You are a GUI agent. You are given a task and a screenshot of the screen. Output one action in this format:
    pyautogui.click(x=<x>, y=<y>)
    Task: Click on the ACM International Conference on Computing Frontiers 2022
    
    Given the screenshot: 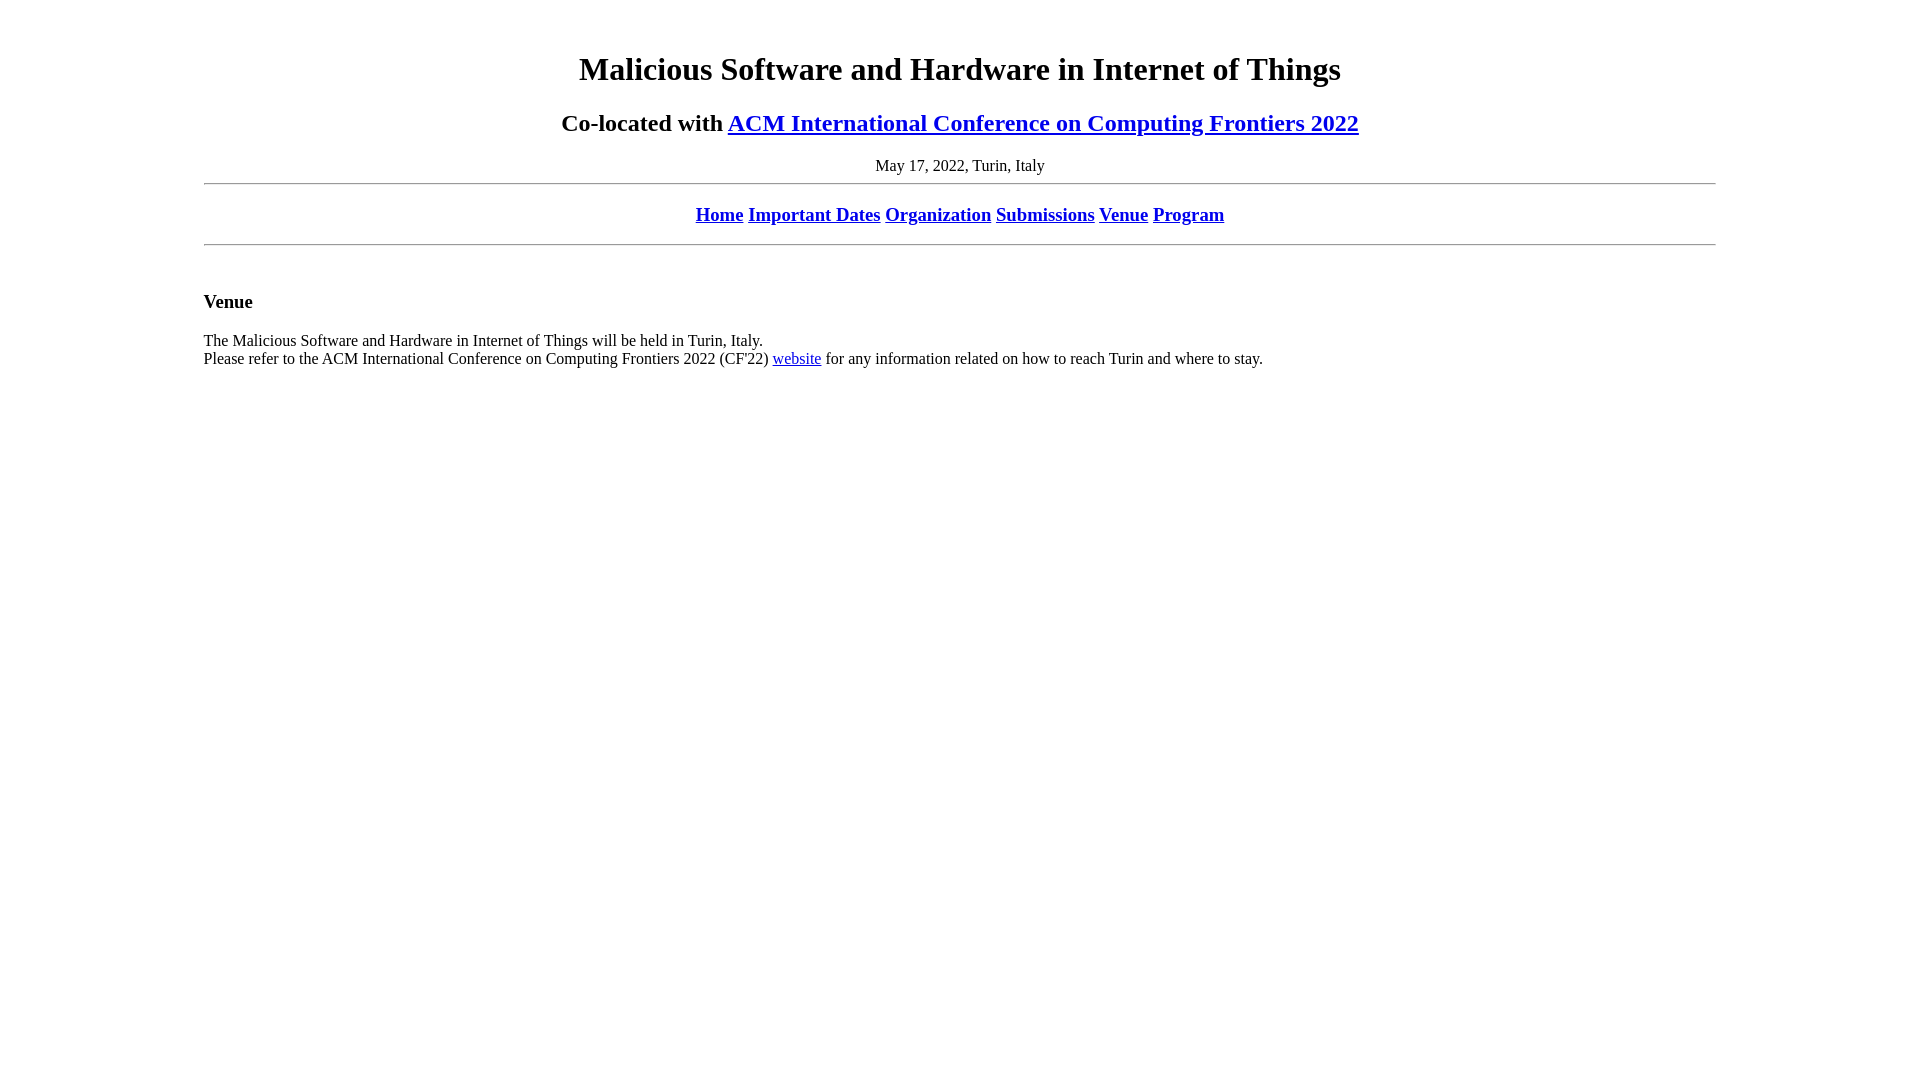 What is the action you would take?
    pyautogui.click(x=1044, y=123)
    